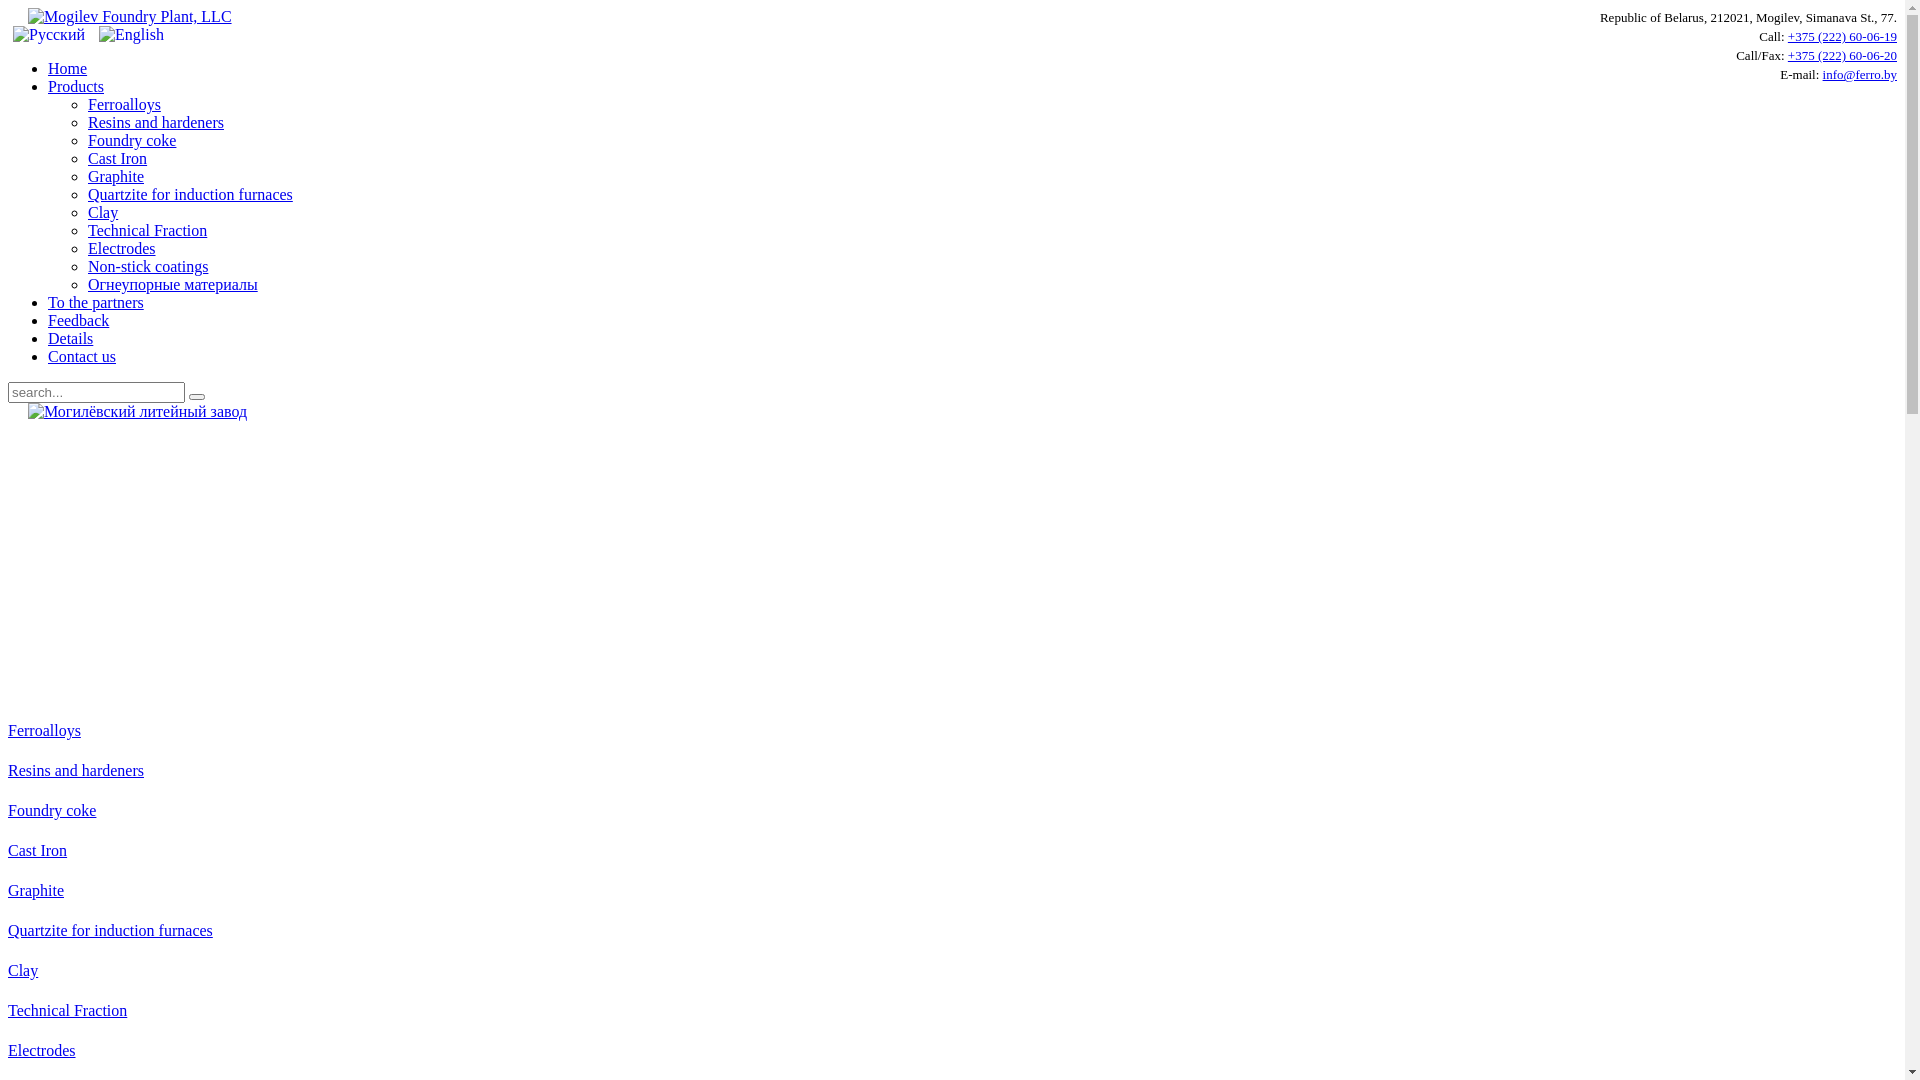 The image size is (1920, 1080). What do you see at coordinates (68, 1010) in the screenshot?
I see `Technical Fraction` at bounding box center [68, 1010].